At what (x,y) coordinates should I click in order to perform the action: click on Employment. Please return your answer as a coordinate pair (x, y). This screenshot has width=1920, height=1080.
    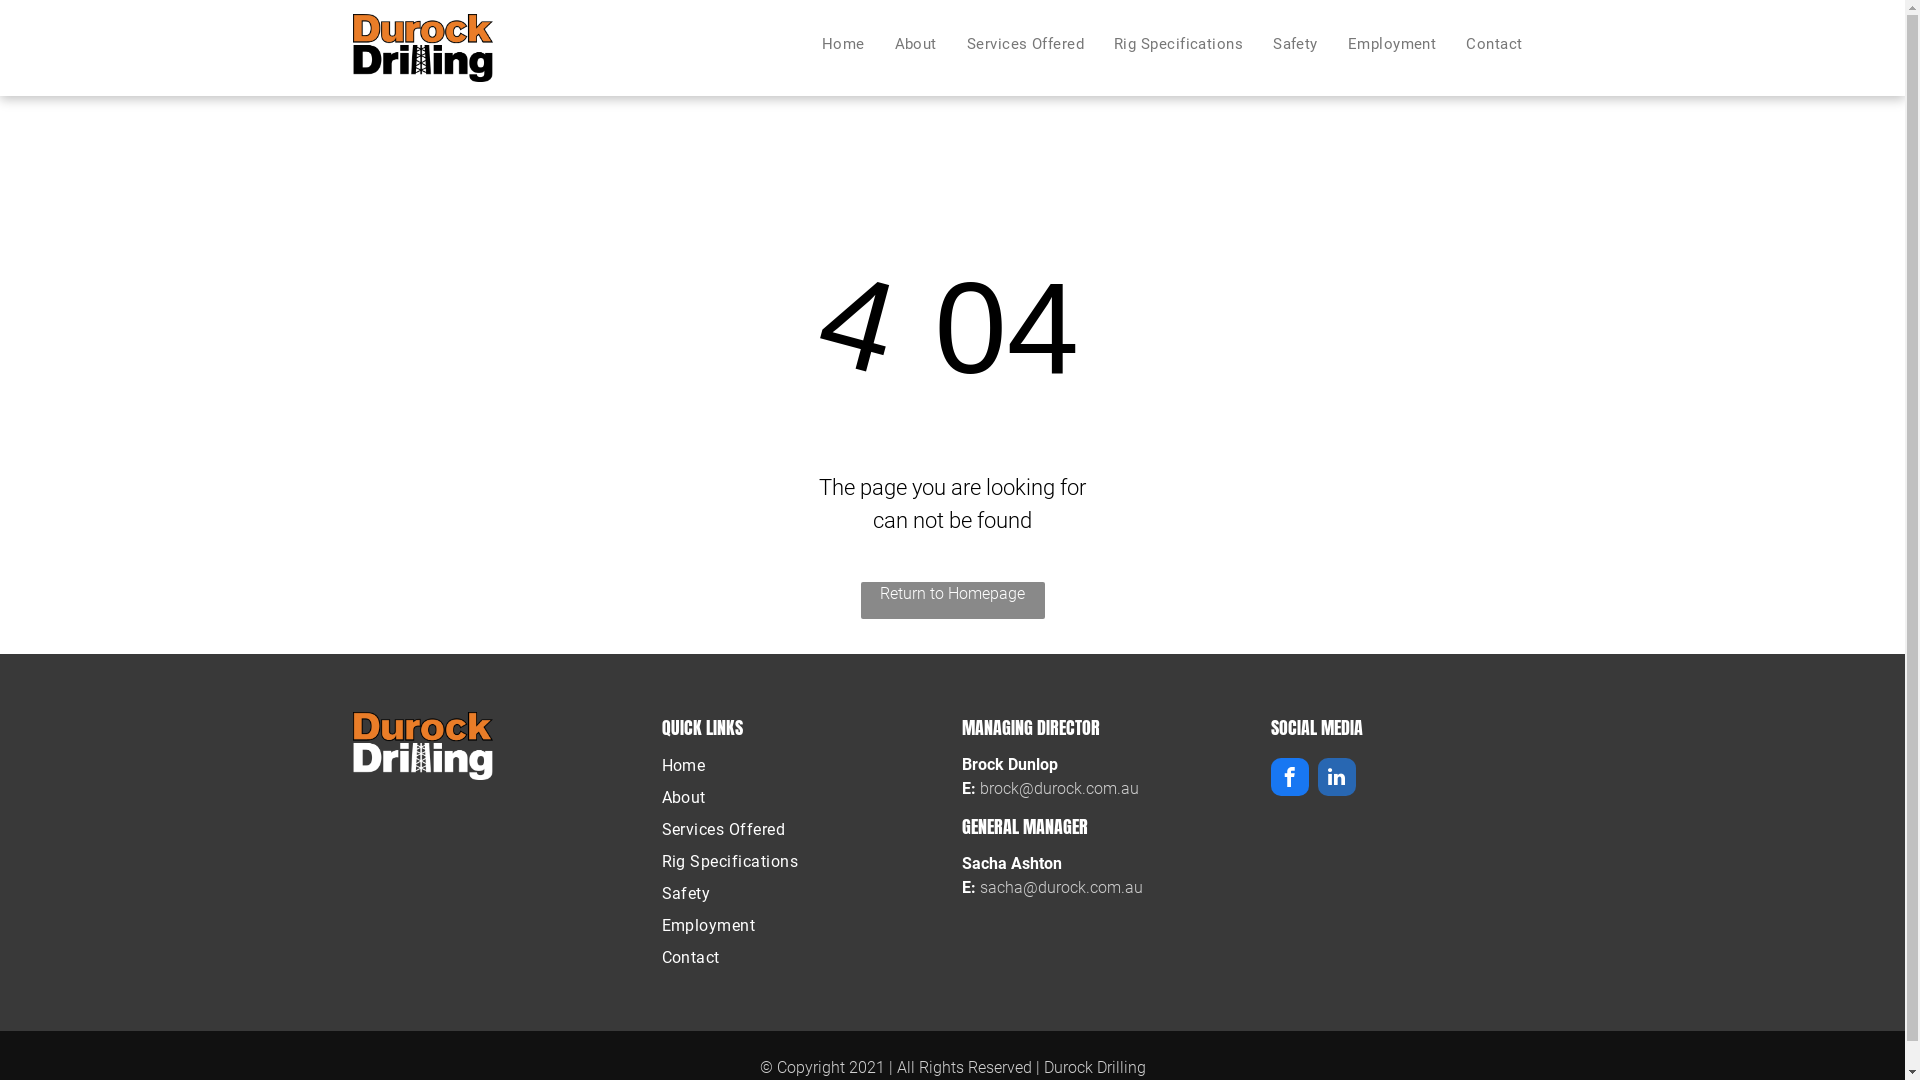
    Looking at the image, I should click on (803, 926).